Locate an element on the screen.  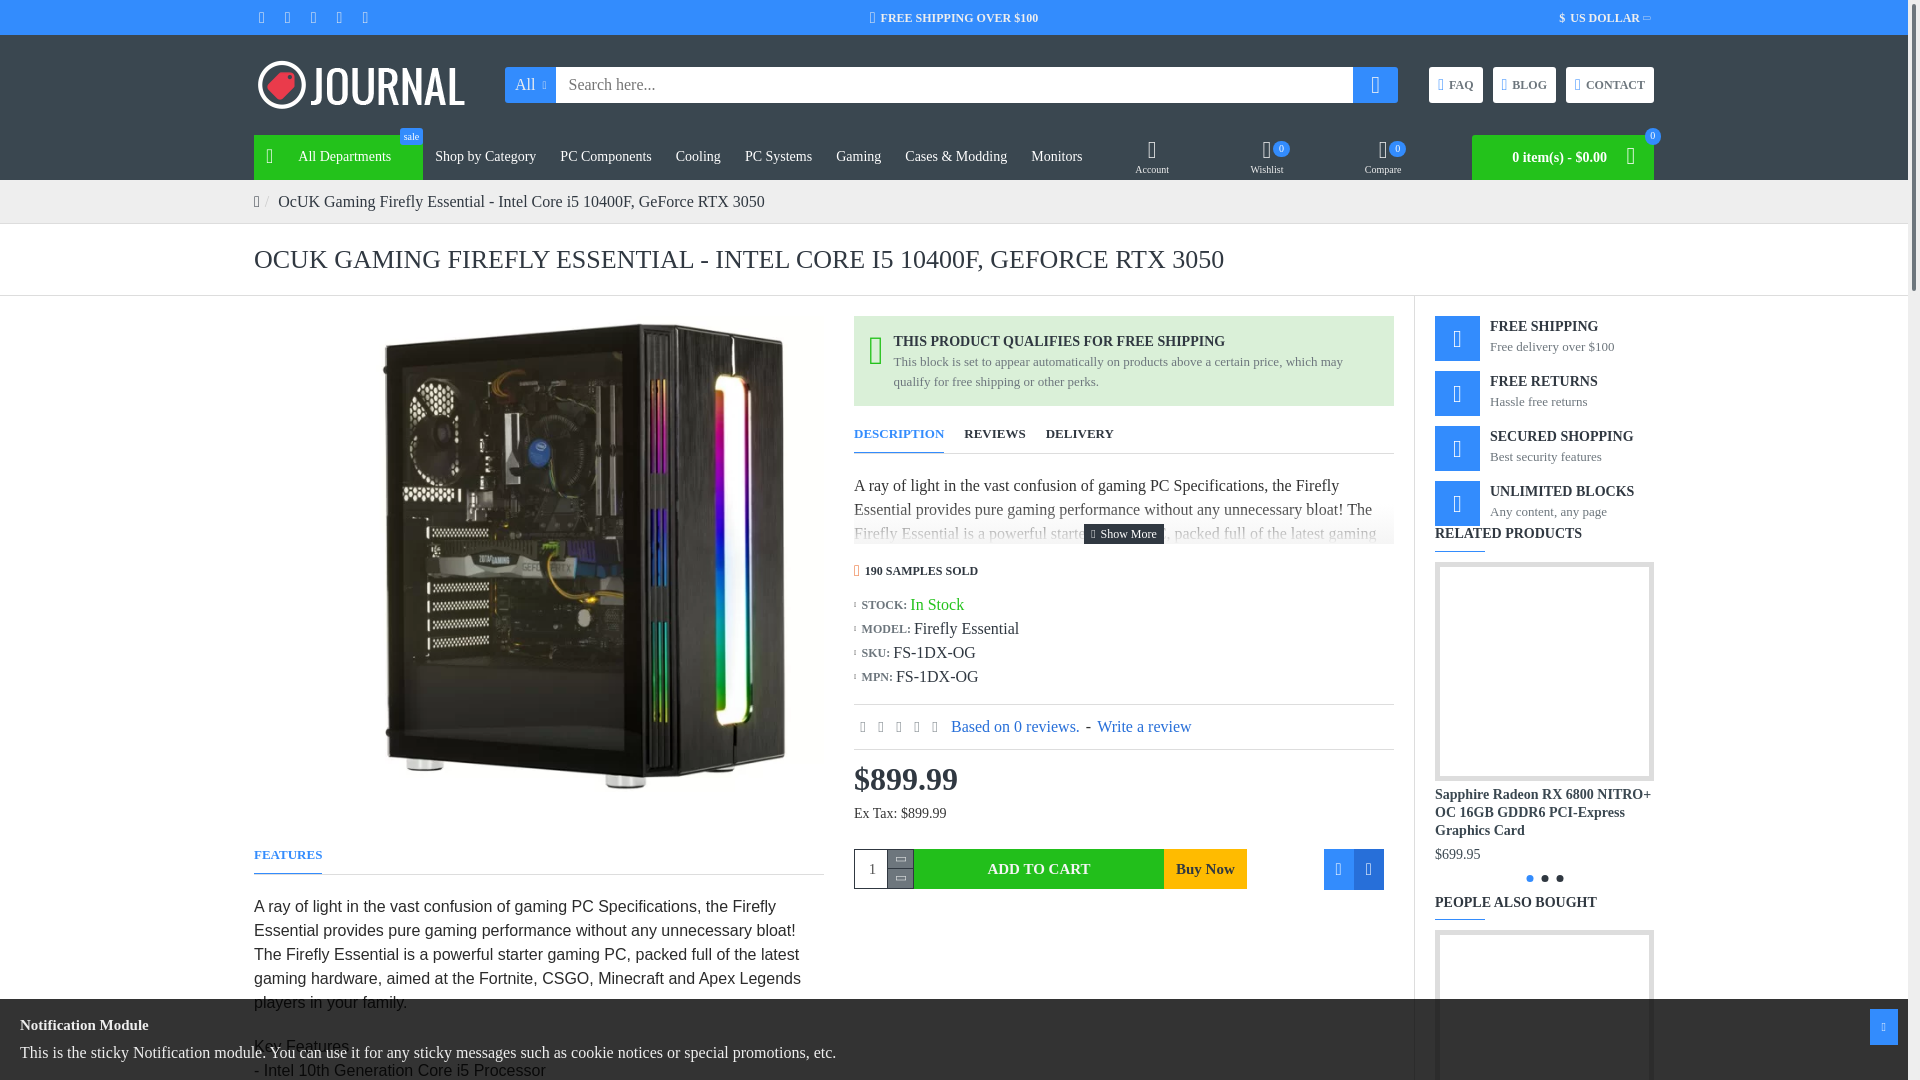
CONTACT is located at coordinates (1523, 84).